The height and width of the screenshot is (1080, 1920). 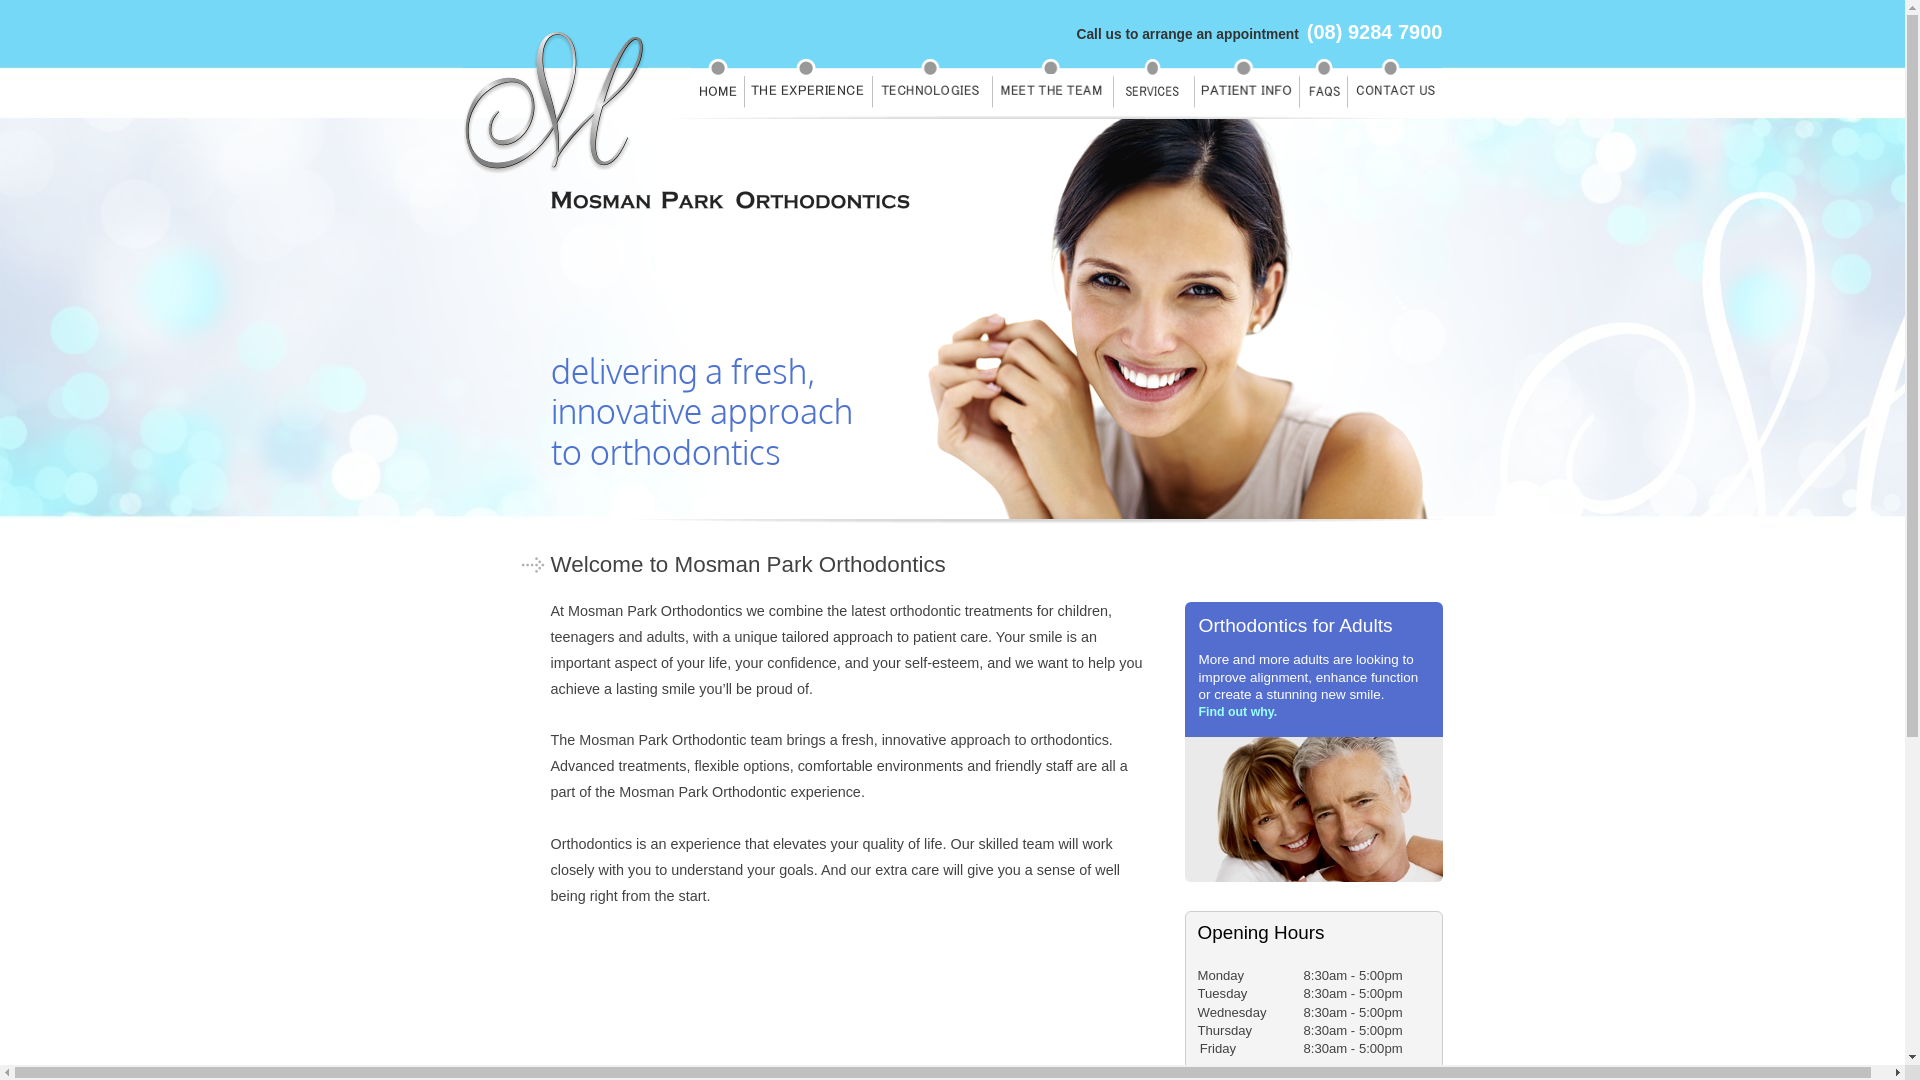 I want to click on Find out why., so click(x=1238, y=712).